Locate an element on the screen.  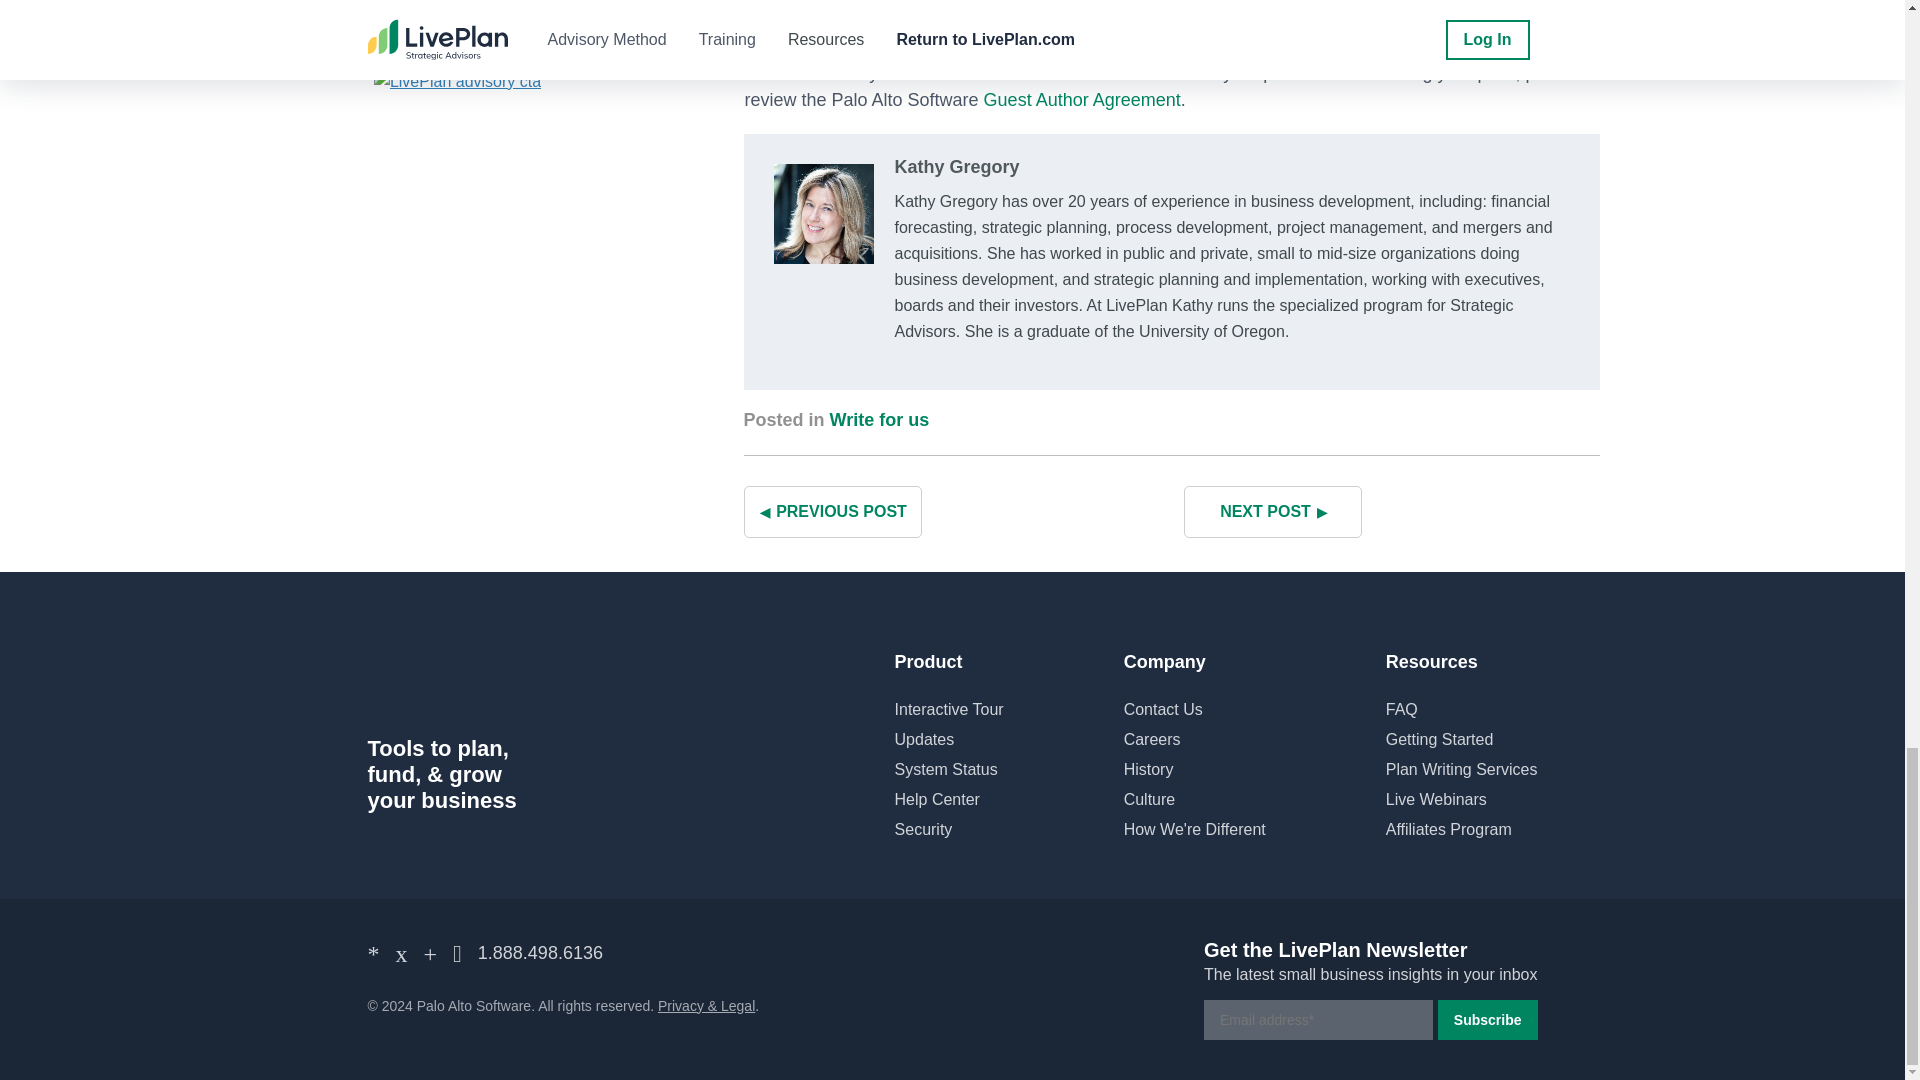
PREVIOUS POST is located at coordinates (832, 512).